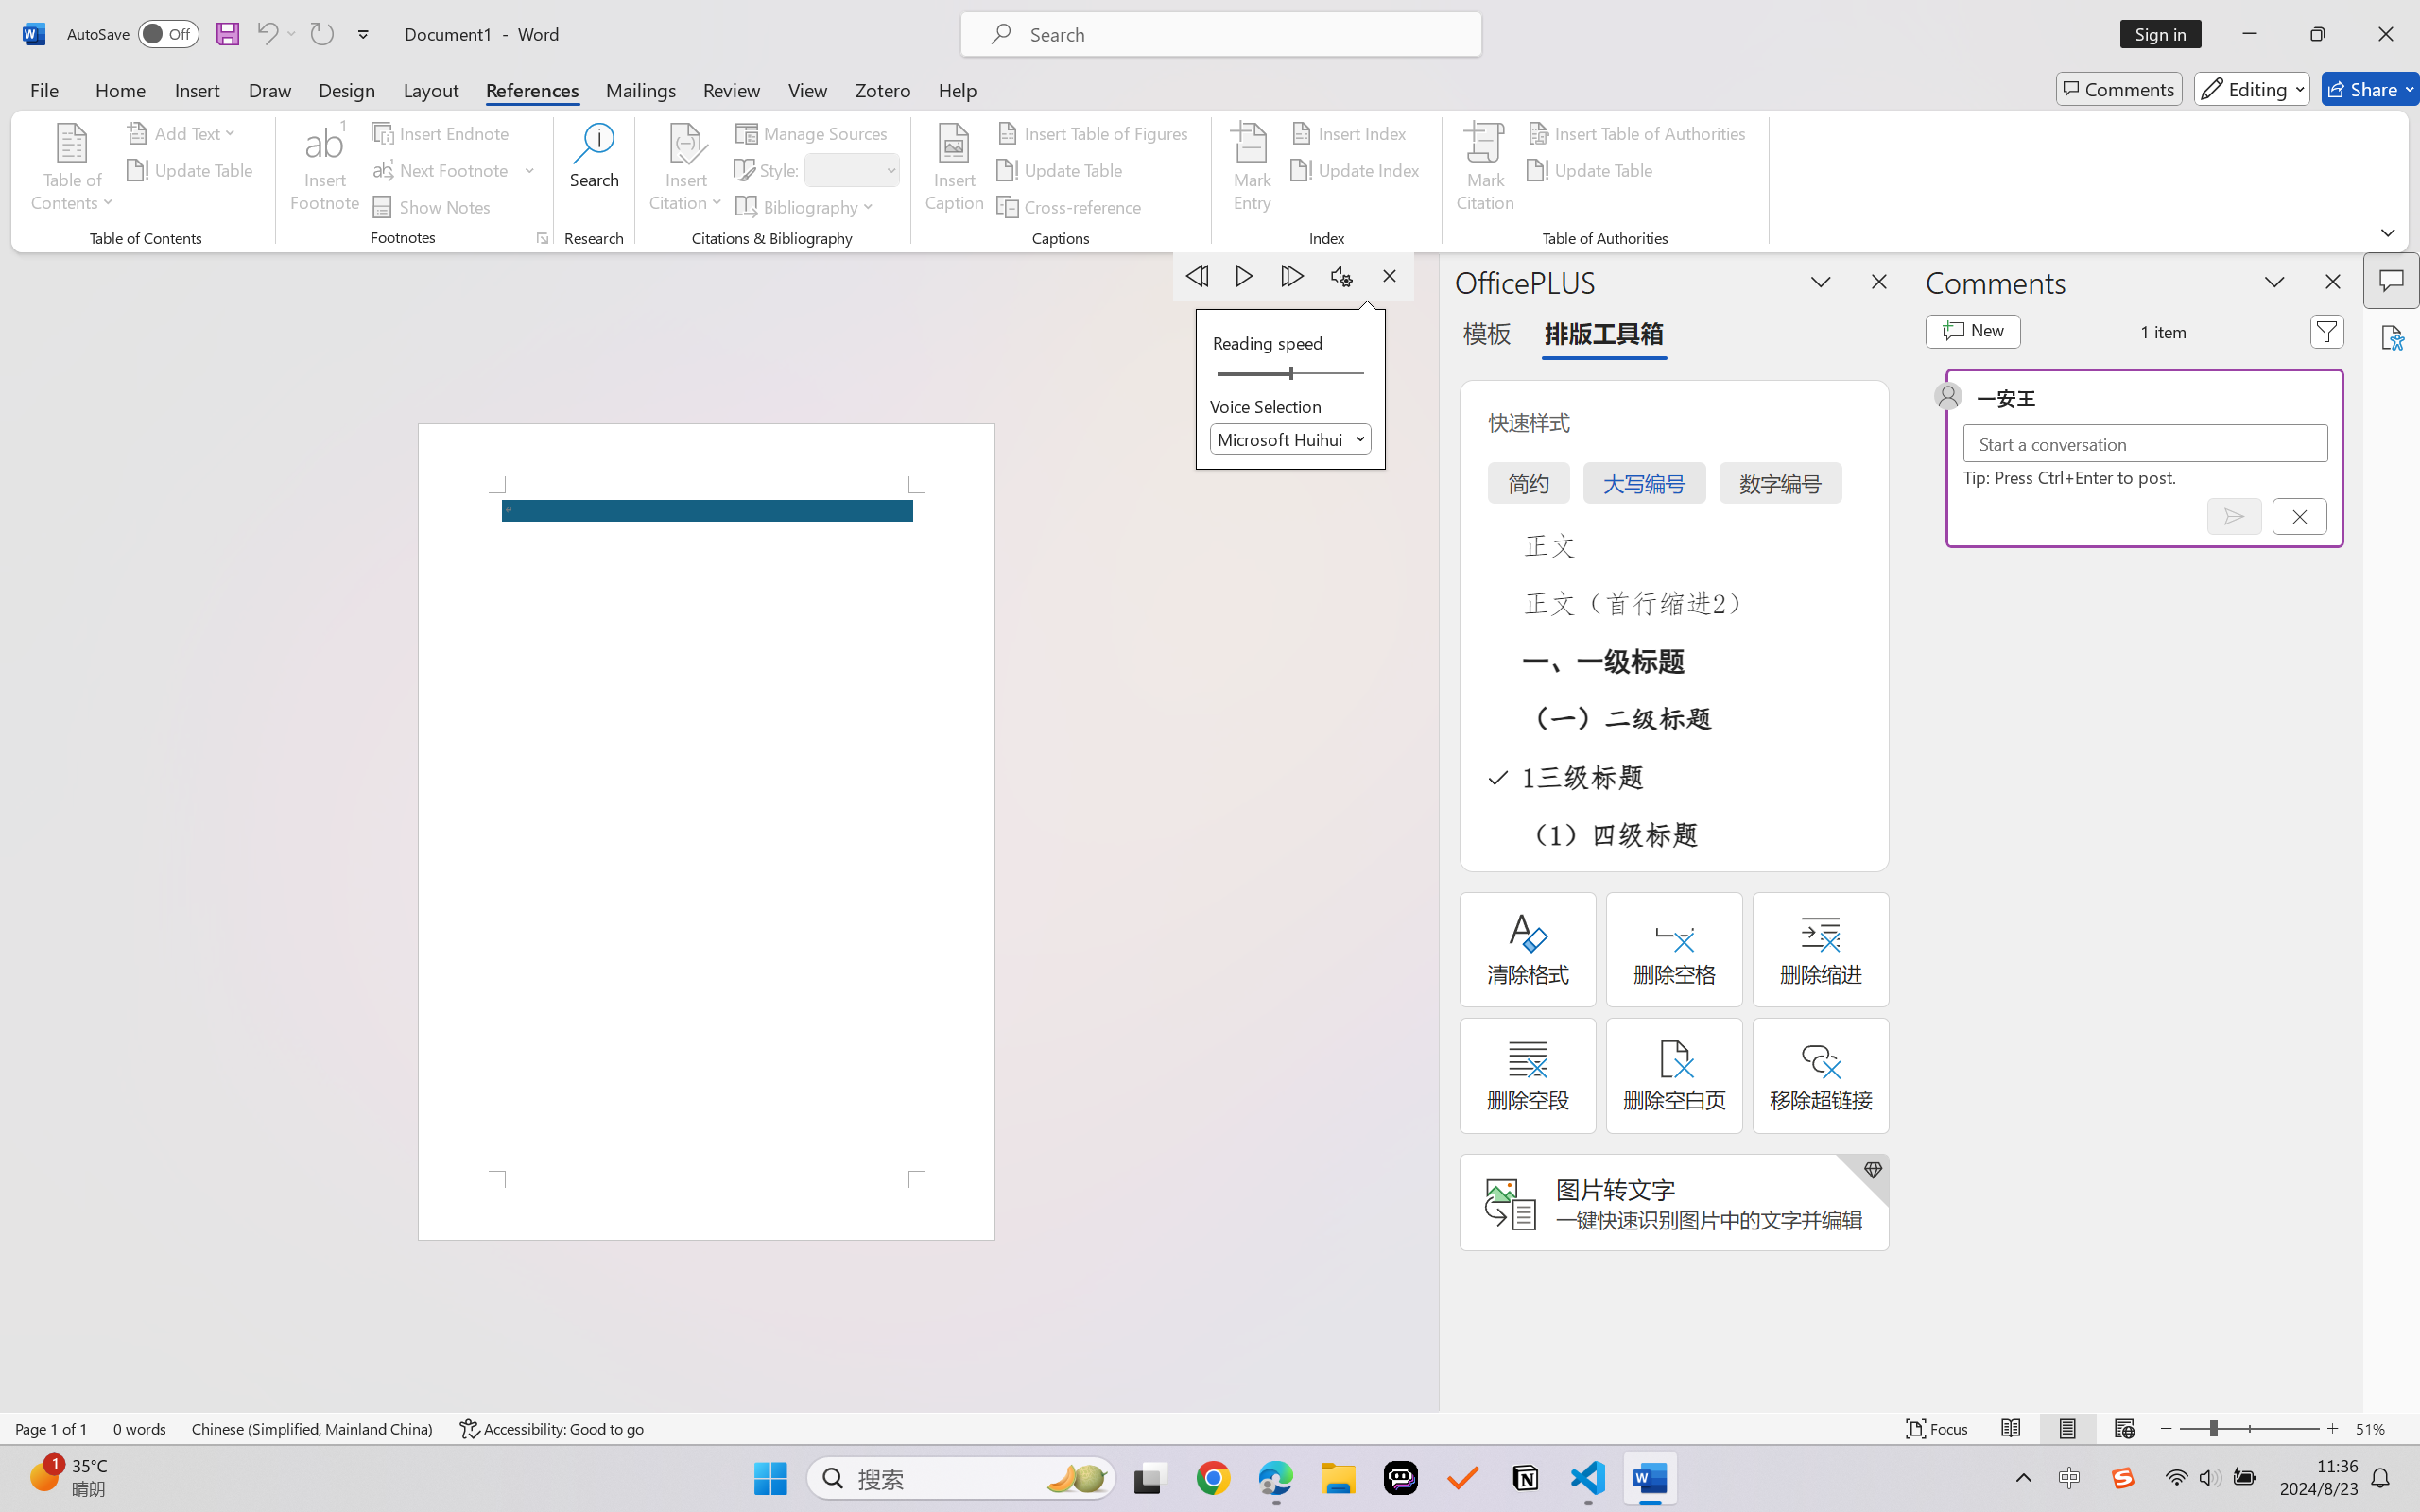 Image resolution: width=2420 pixels, height=1512 pixels. Describe the element at coordinates (2392, 336) in the screenshot. I see `Accessibility Assistant` at that location.